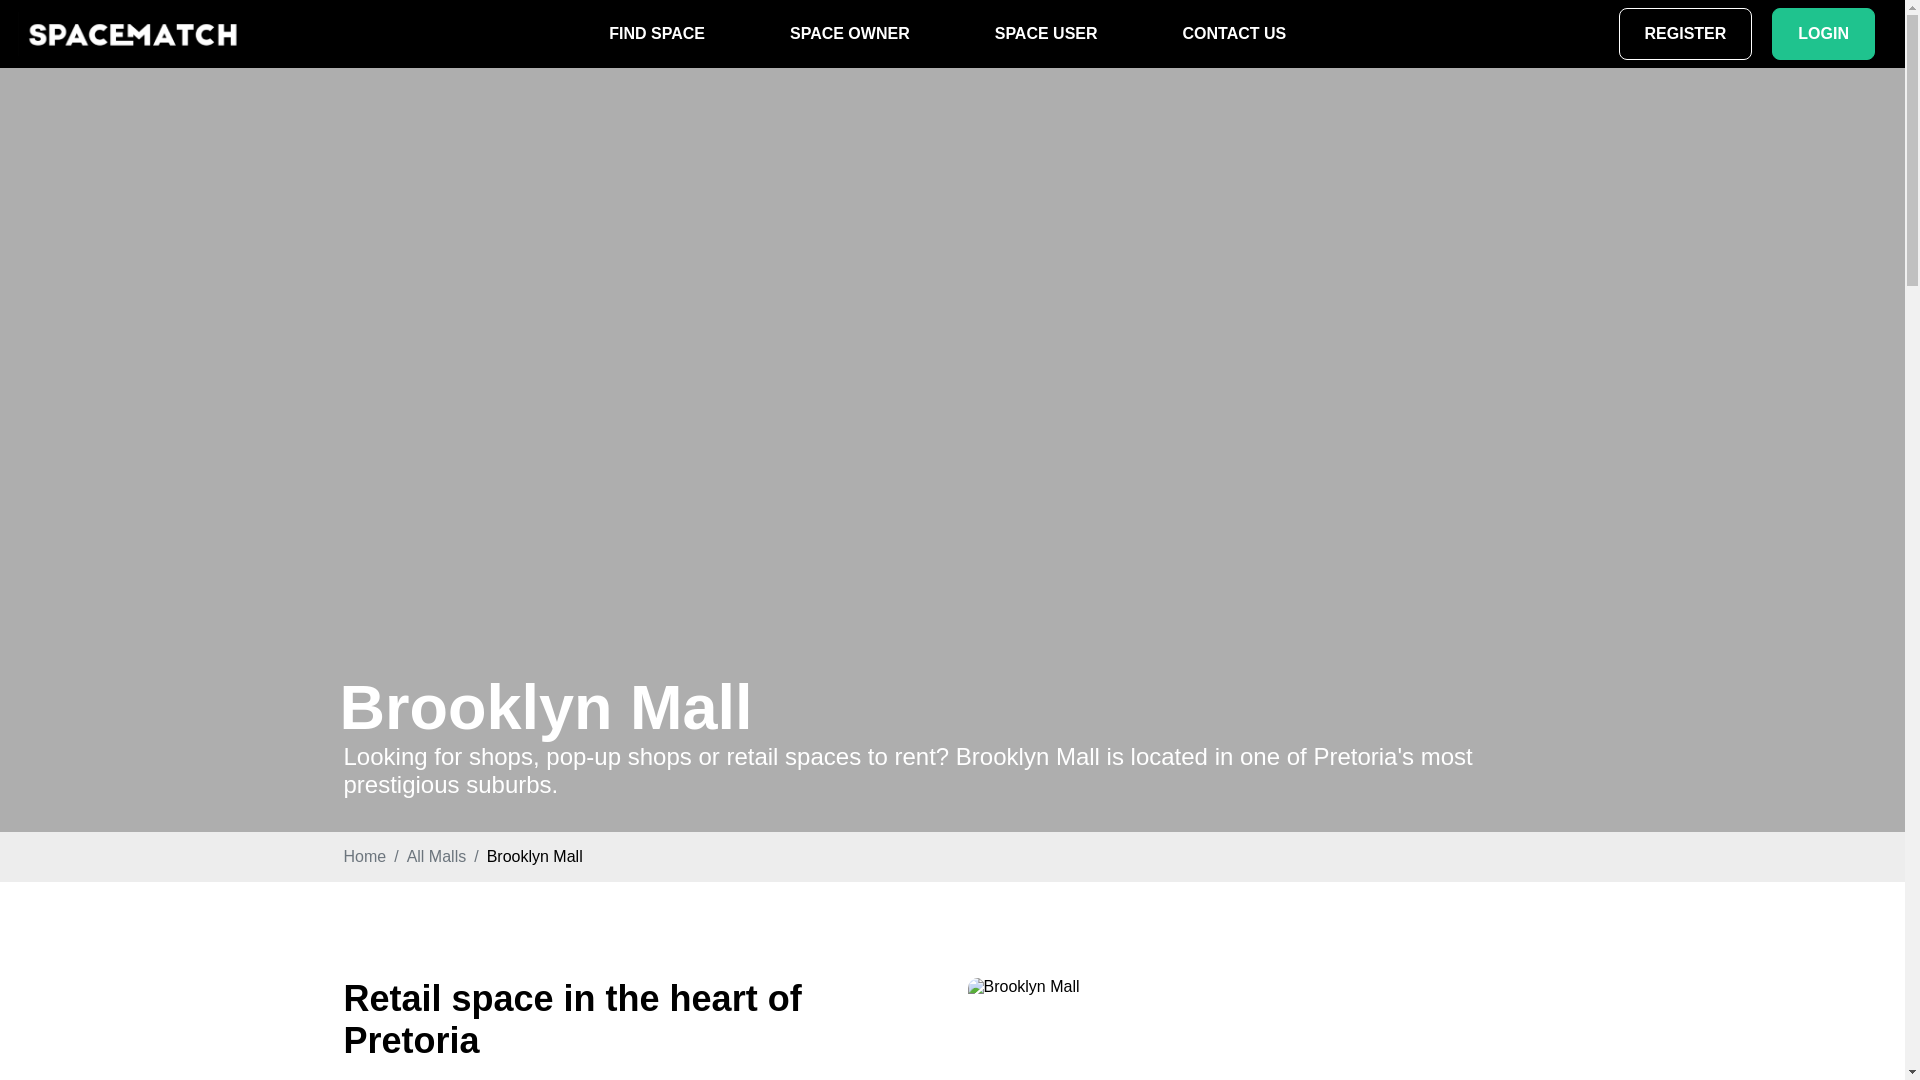  Describe the element at coordinates (365, 856) in the screenshot. I see `Home` at that location.